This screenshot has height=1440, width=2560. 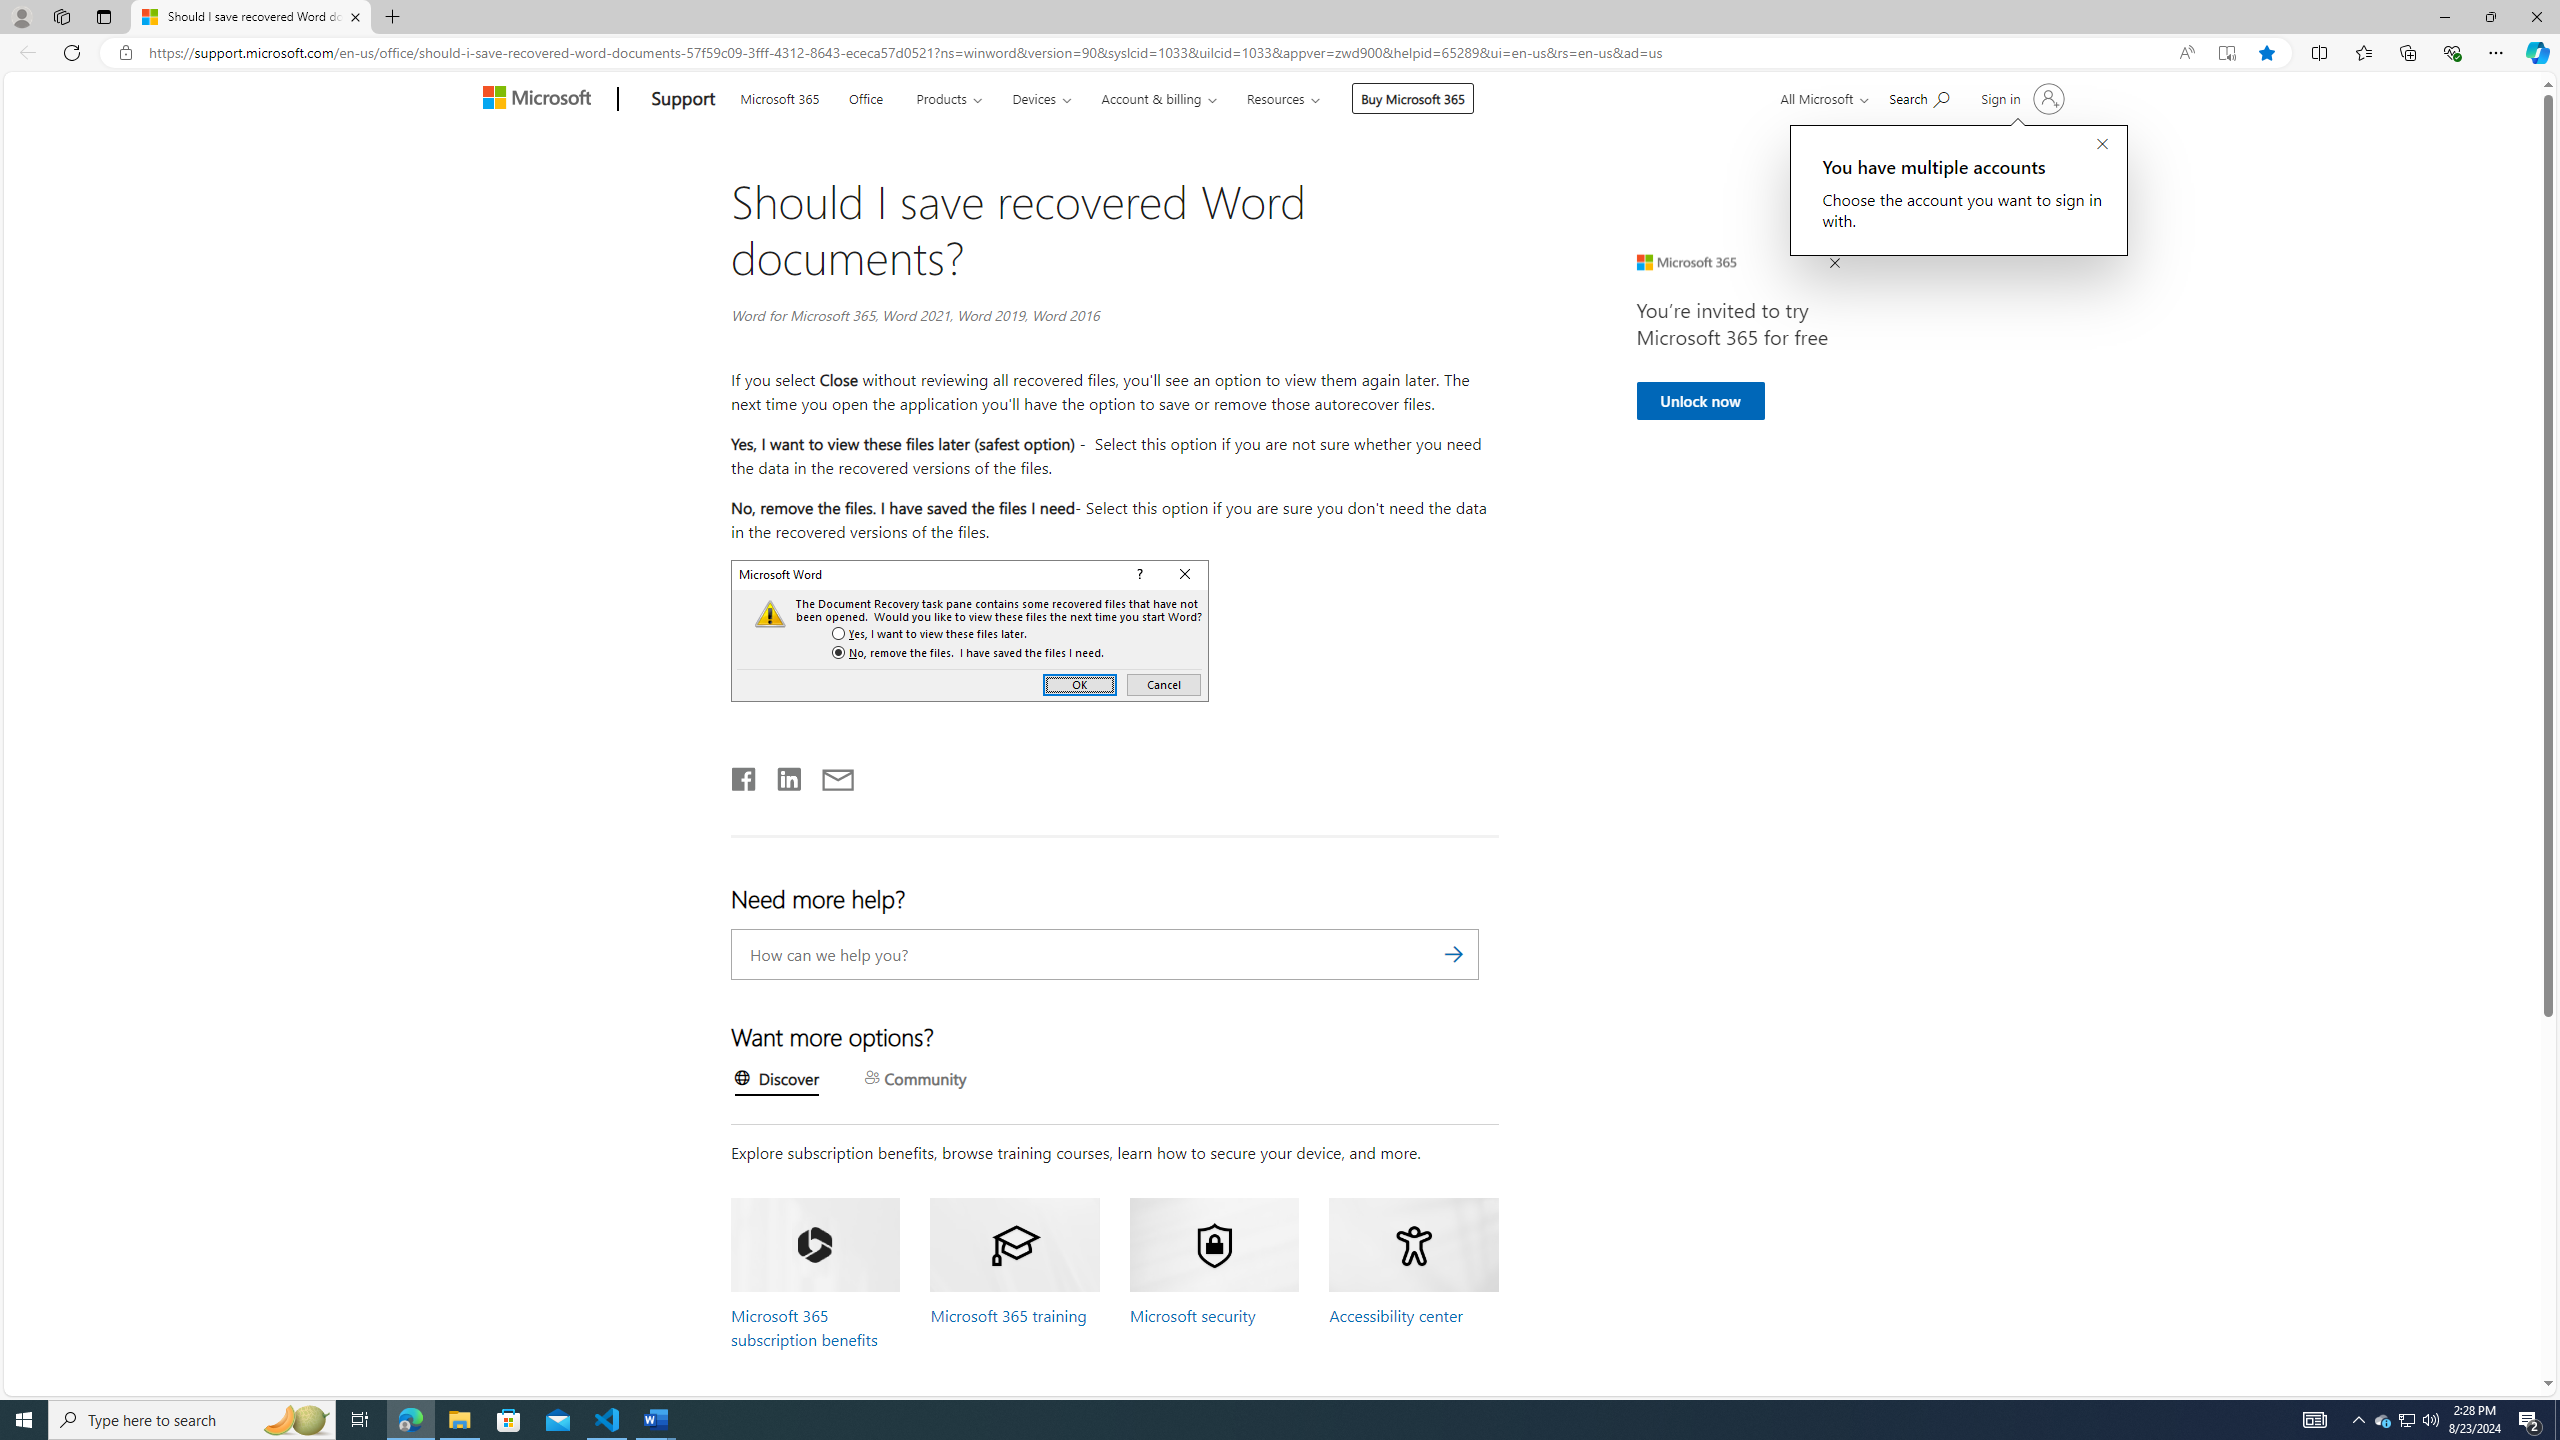 I want to click on Split screen, so click(x=2318, y=52).